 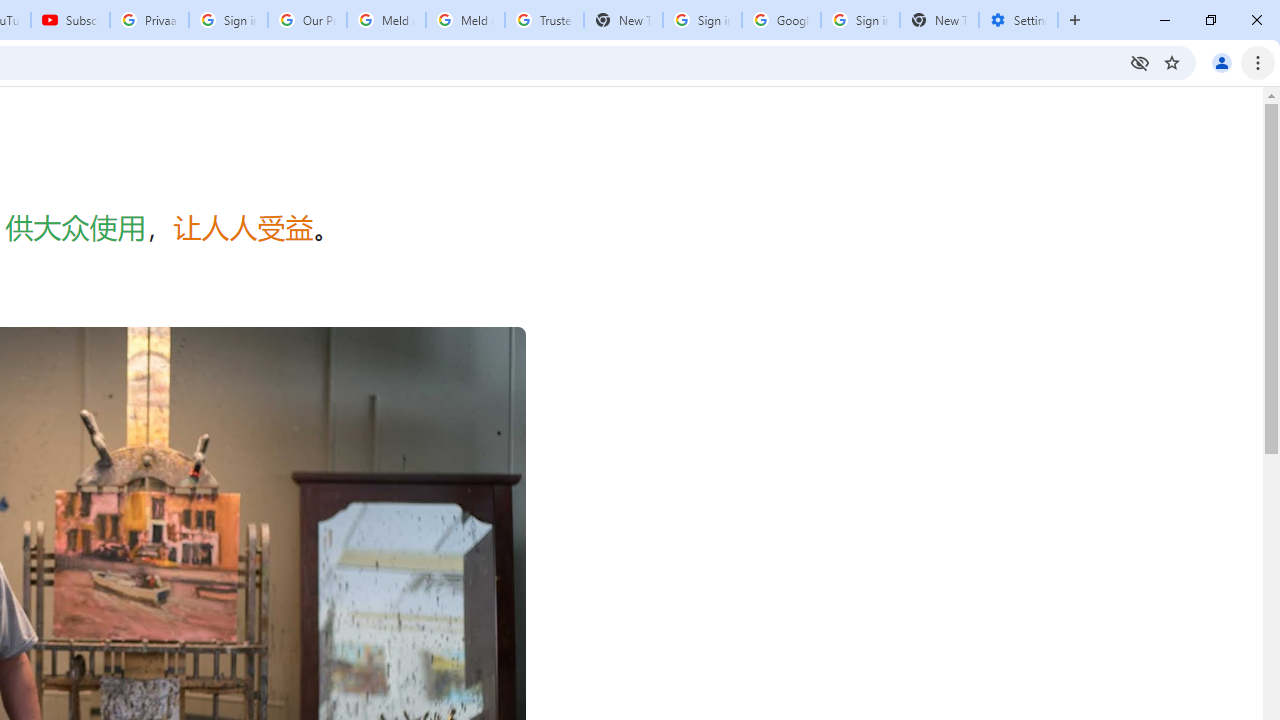 I want to click on Trusted Information and Content - Google Safety Center, so click(x=544, y=20).